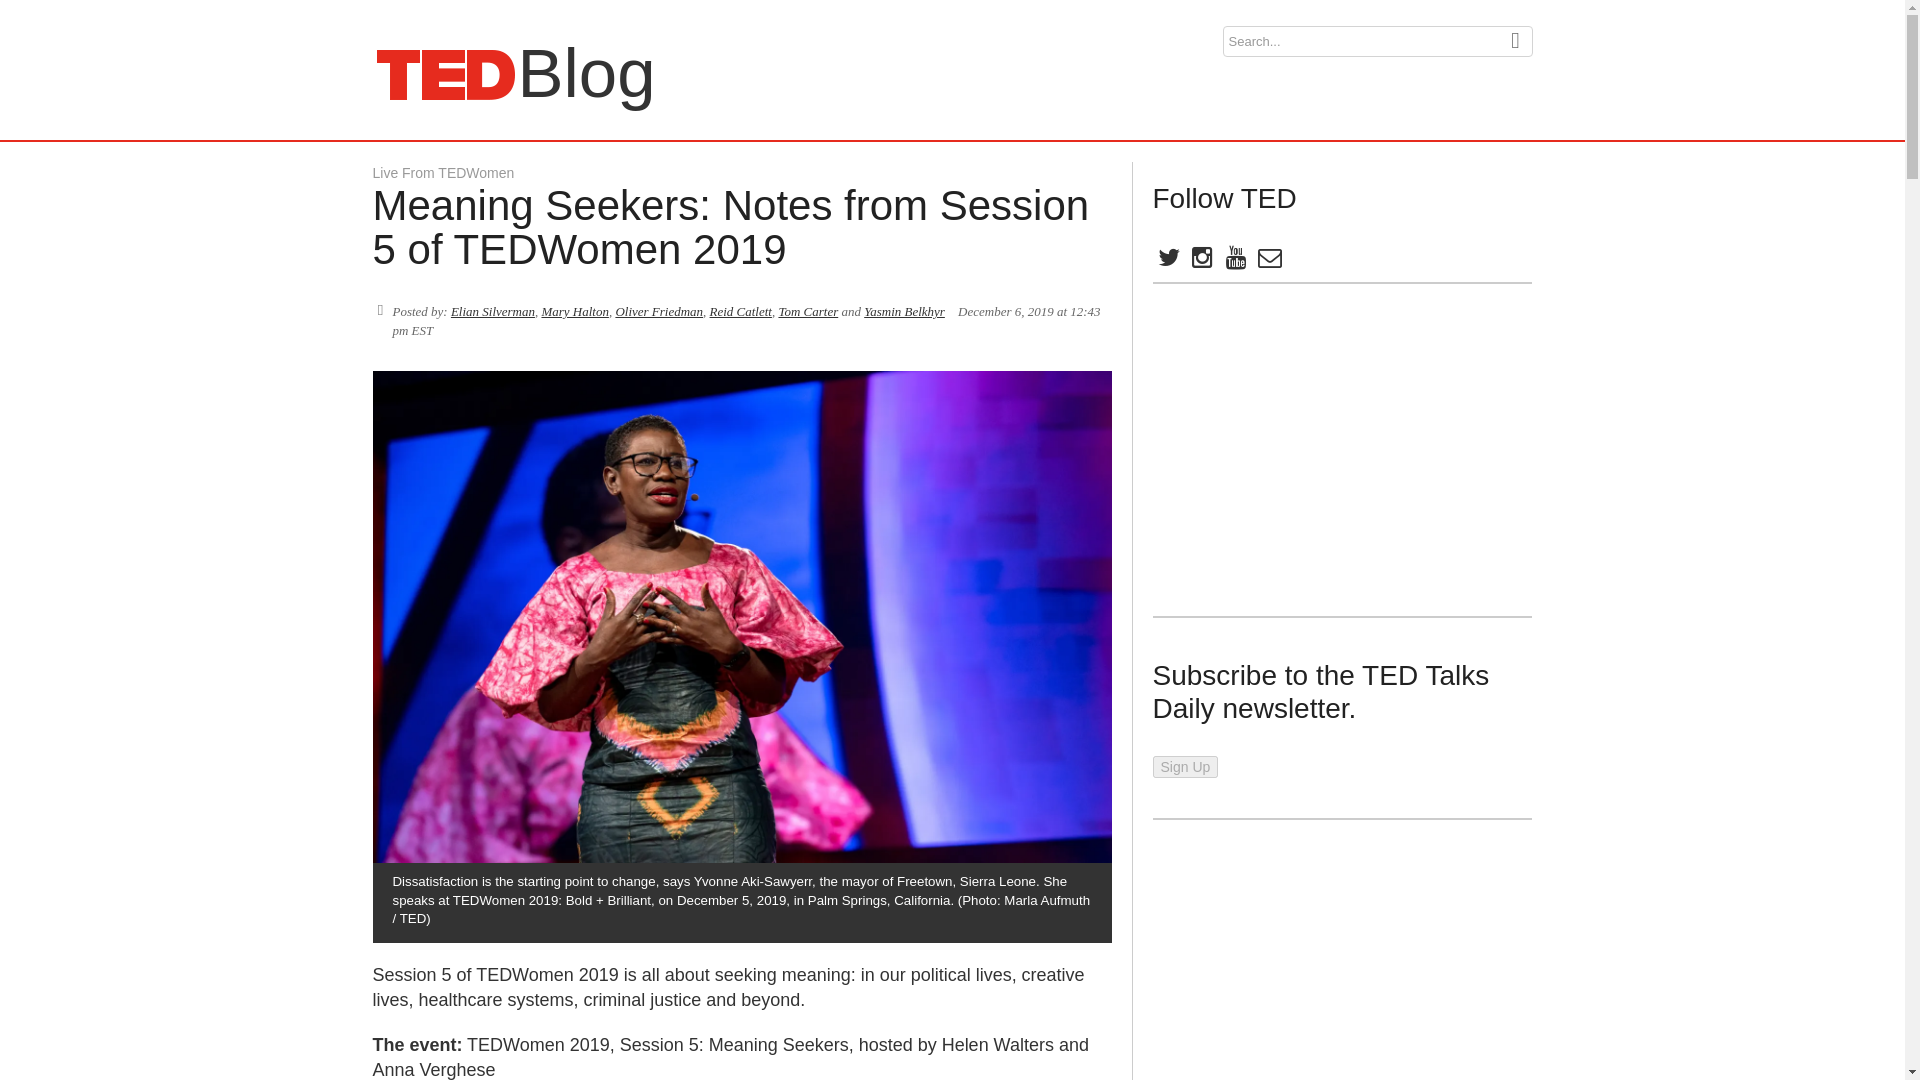 The width and height of the screenshot is (1920, 1080). I want to click on Posts by Mary Halton, so click(574, 310).